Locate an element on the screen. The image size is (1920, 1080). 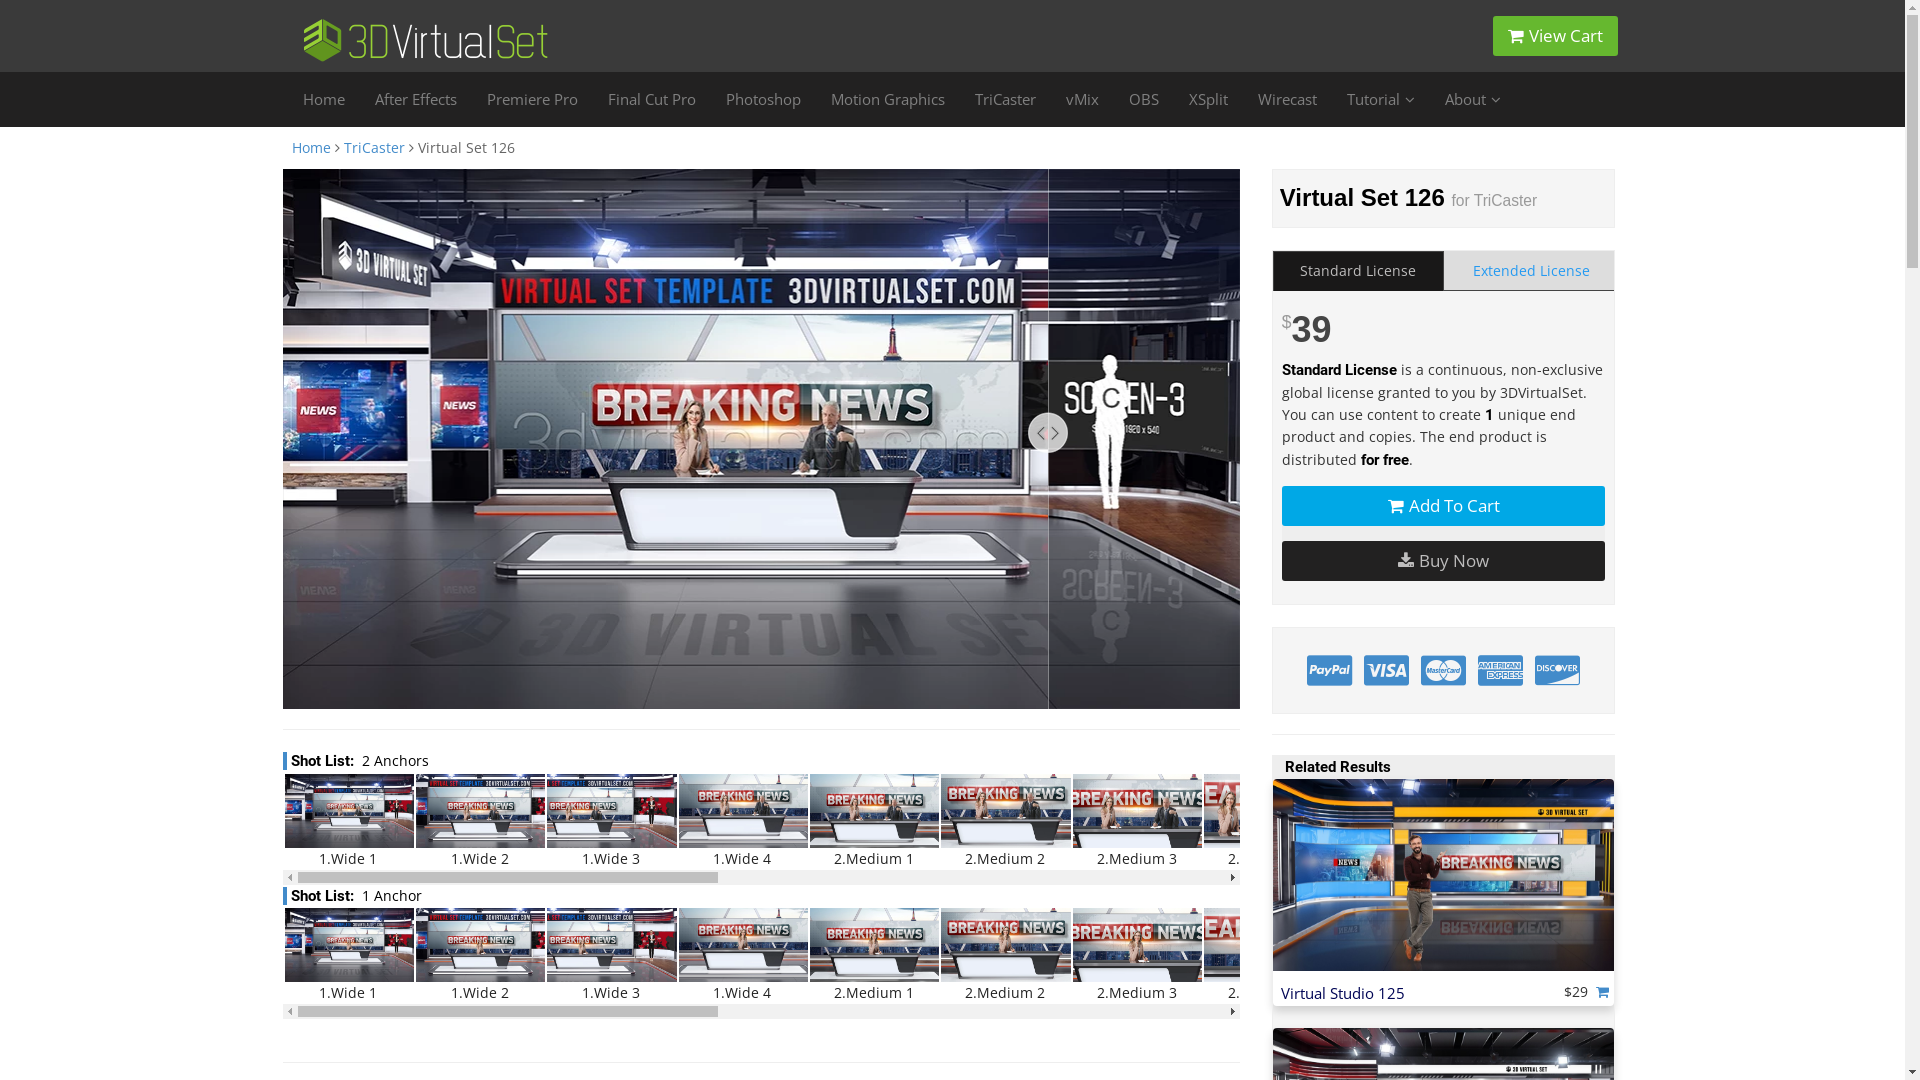
vMix is located at coordinates (1082, 100).